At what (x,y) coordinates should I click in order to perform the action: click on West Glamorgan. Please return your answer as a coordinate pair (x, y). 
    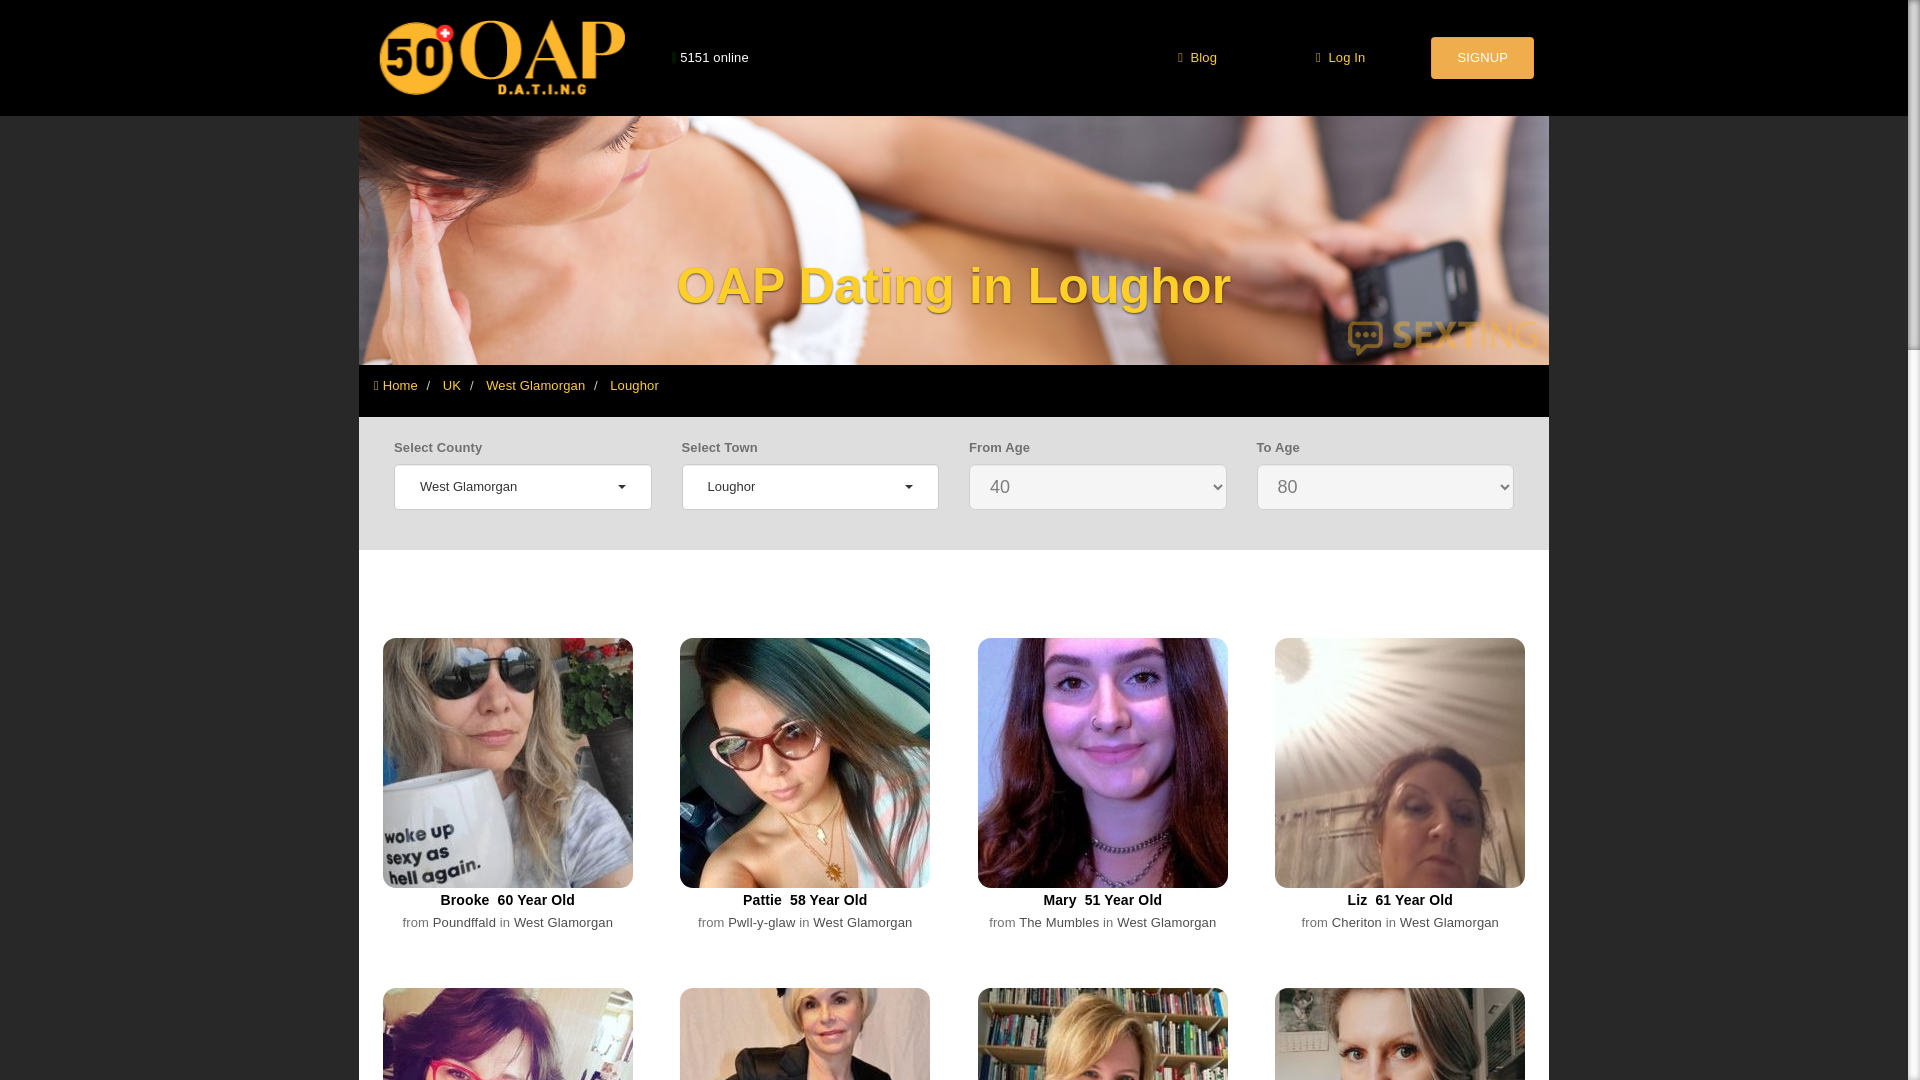
    Looking at the image, I should click on (522, 486).